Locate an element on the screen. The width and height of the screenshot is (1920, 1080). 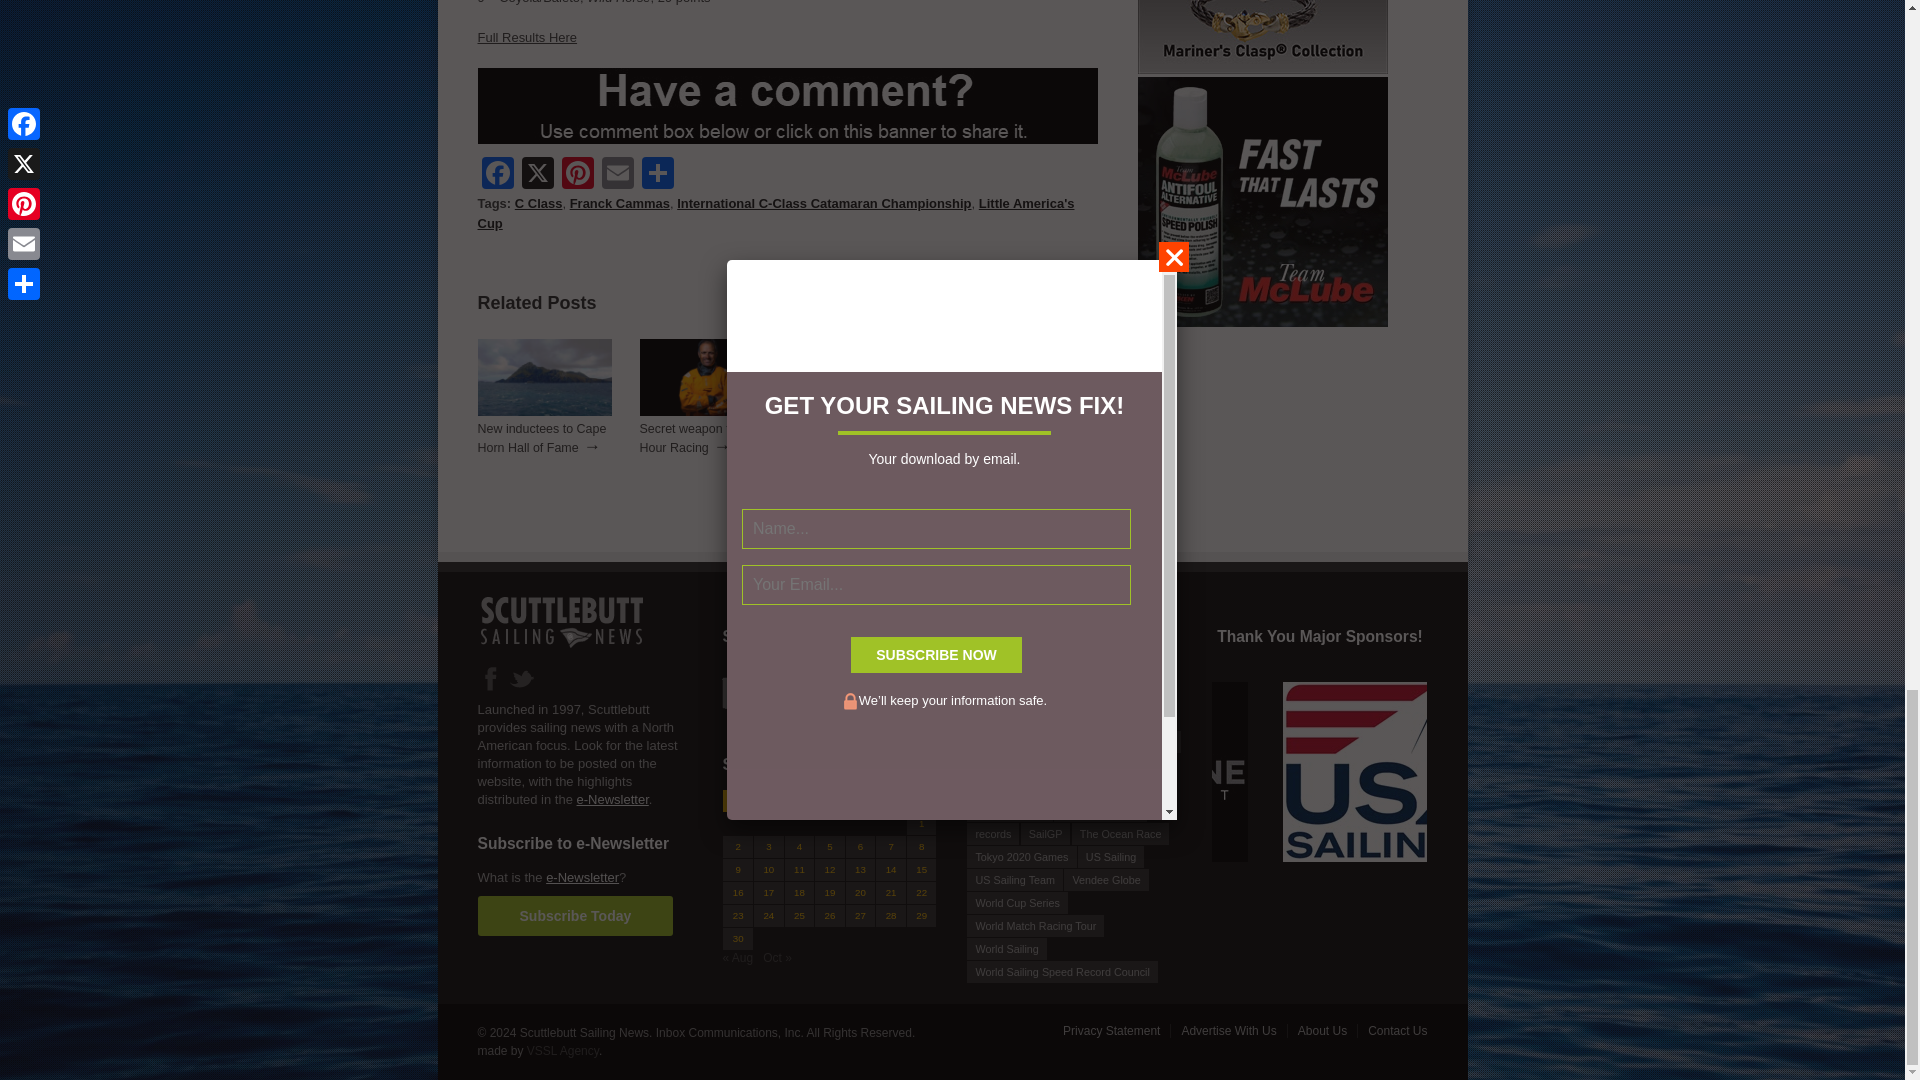
Pinterest is located at coordinates (578, 175).